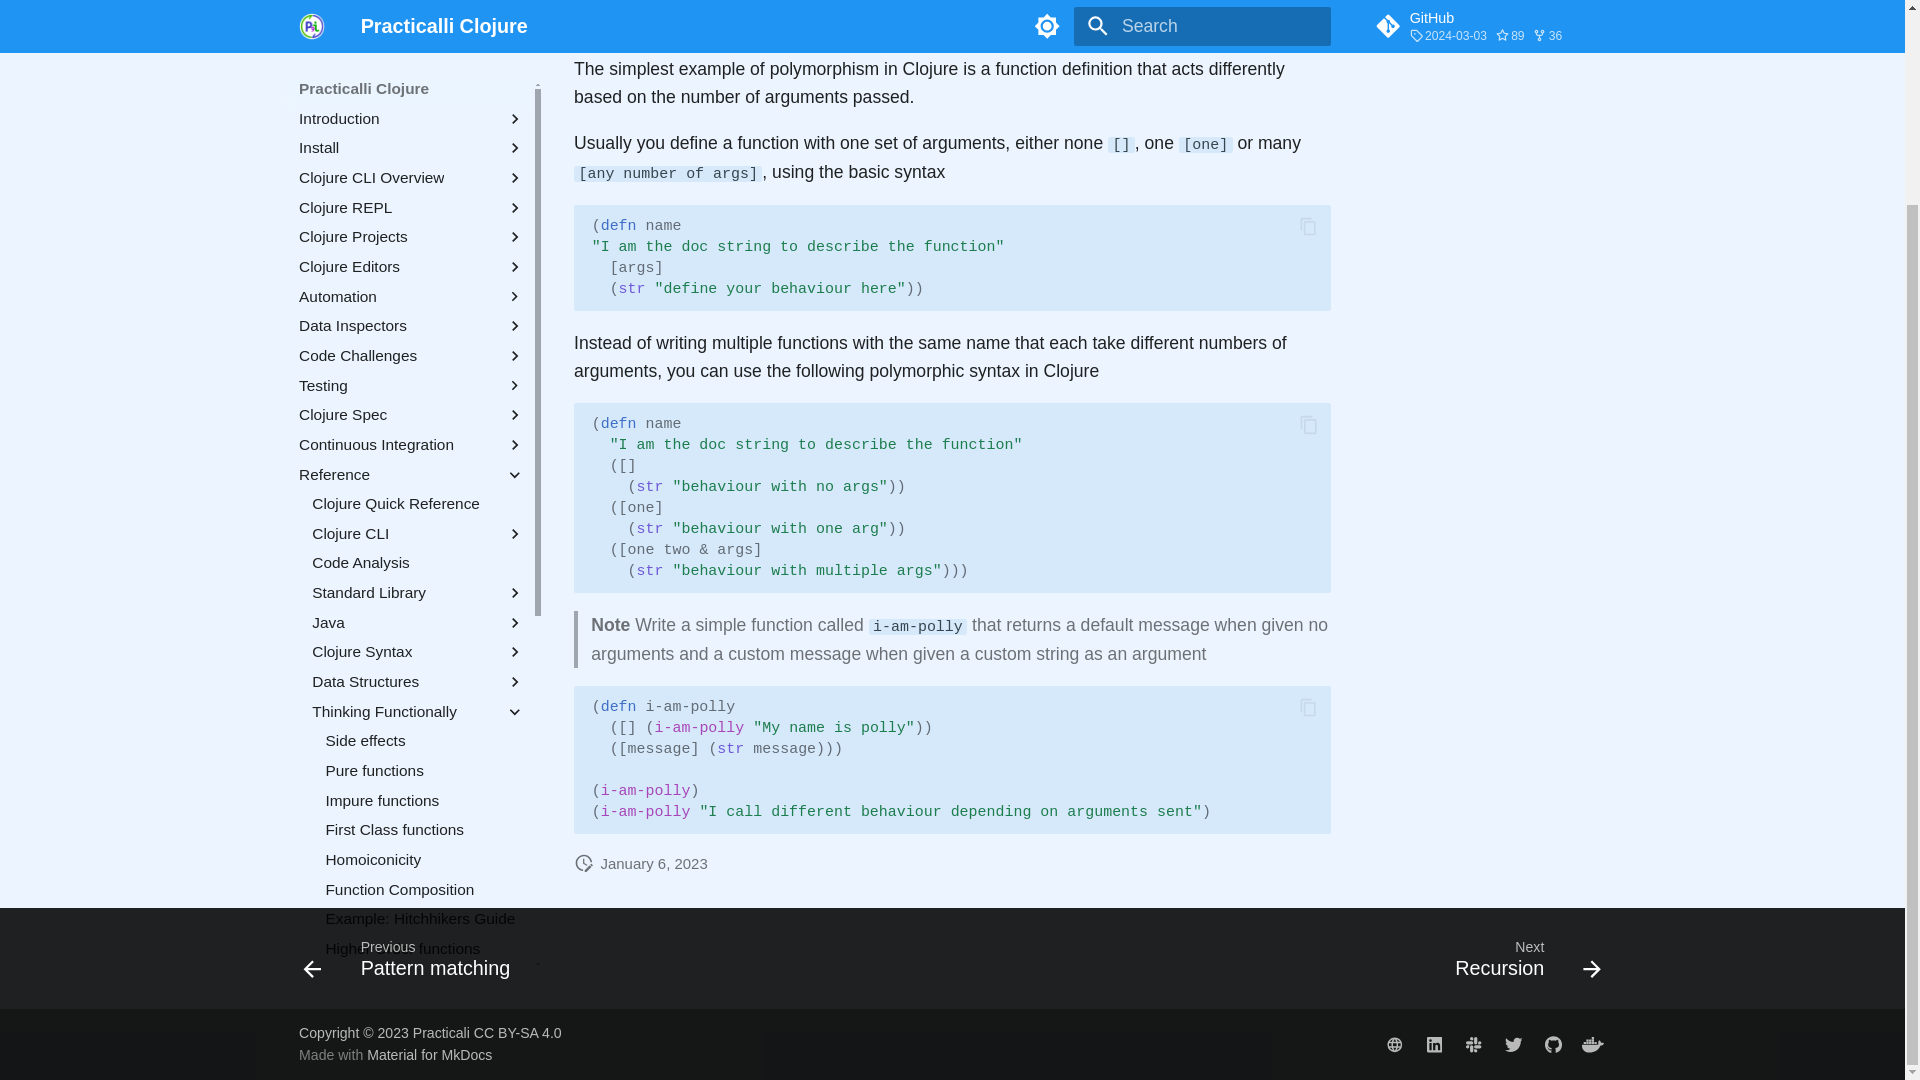 This screenshot has height=1080, width=1920. Describe the element at coordinates (1553, 1043) in the screenshot. I see `github.com` at that location.